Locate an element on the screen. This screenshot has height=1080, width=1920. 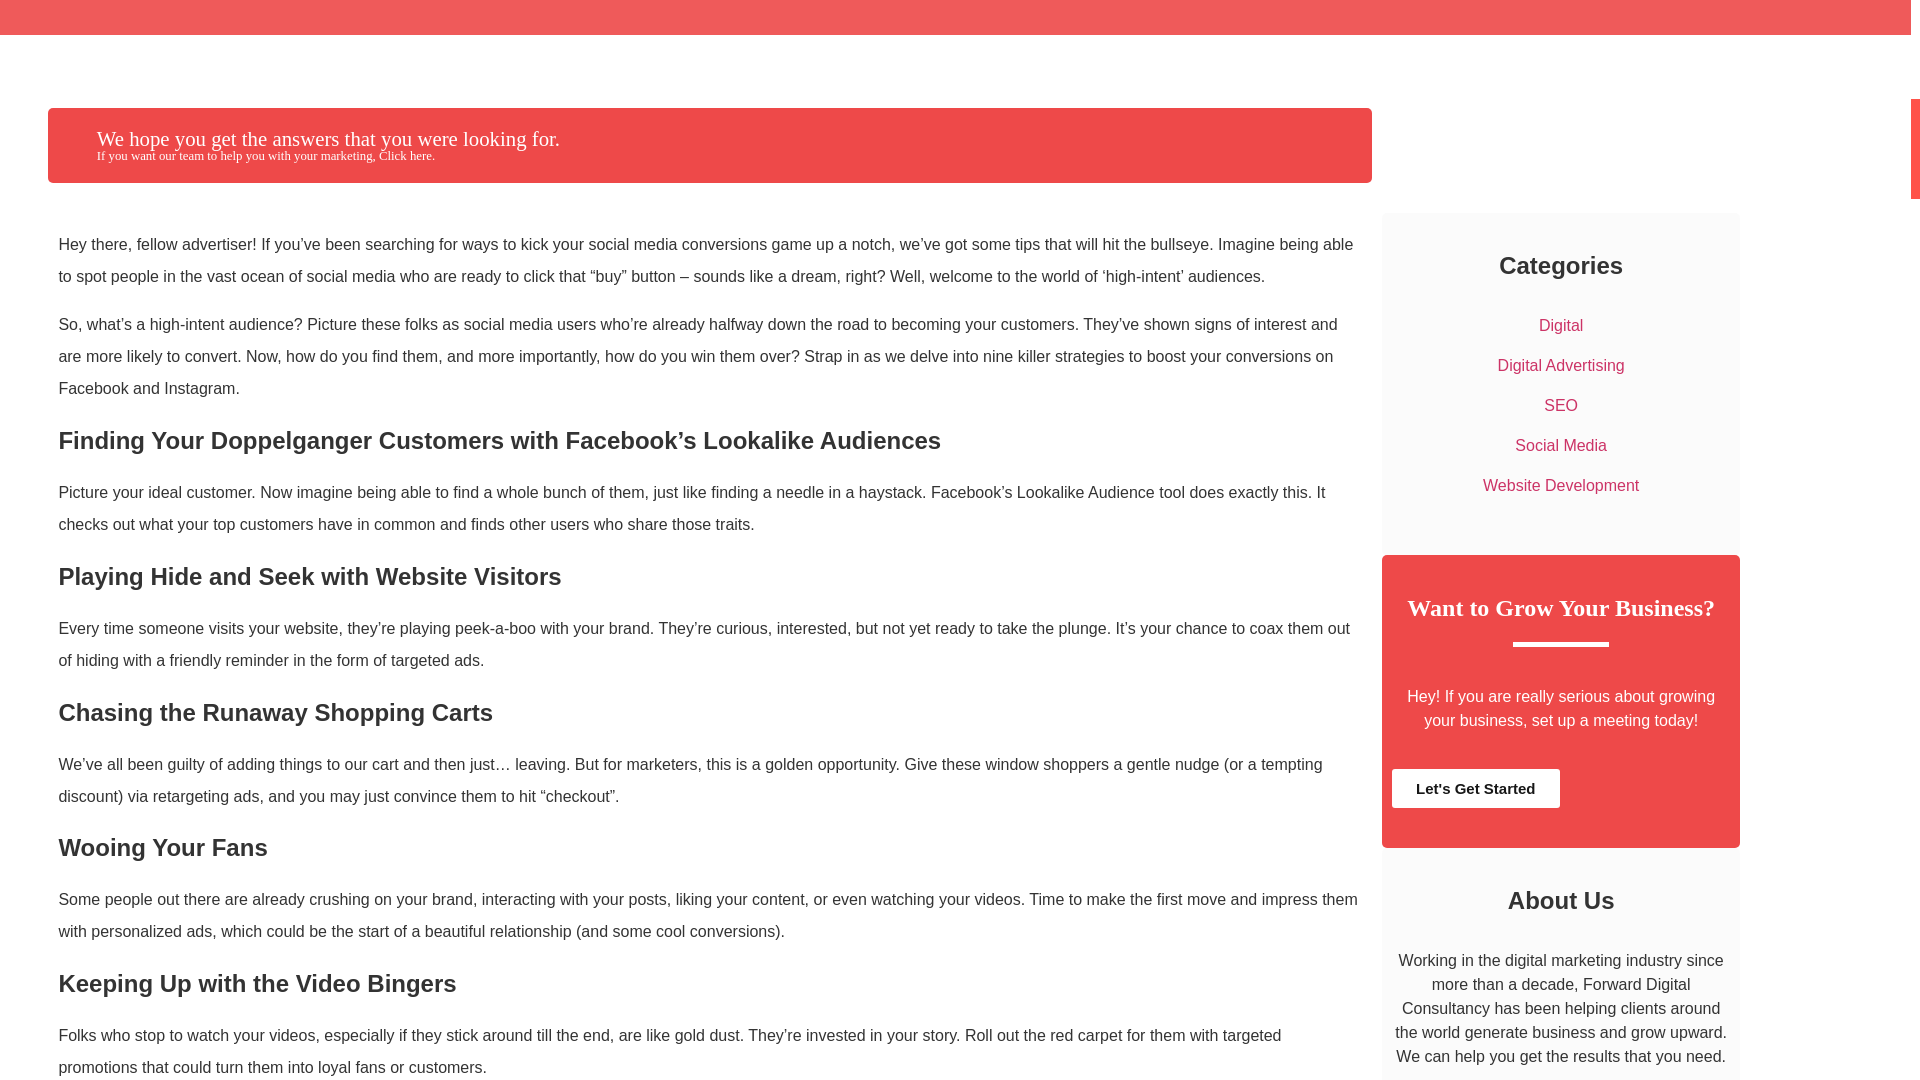
Let's Get Started is located at coordinates (1476, 788).